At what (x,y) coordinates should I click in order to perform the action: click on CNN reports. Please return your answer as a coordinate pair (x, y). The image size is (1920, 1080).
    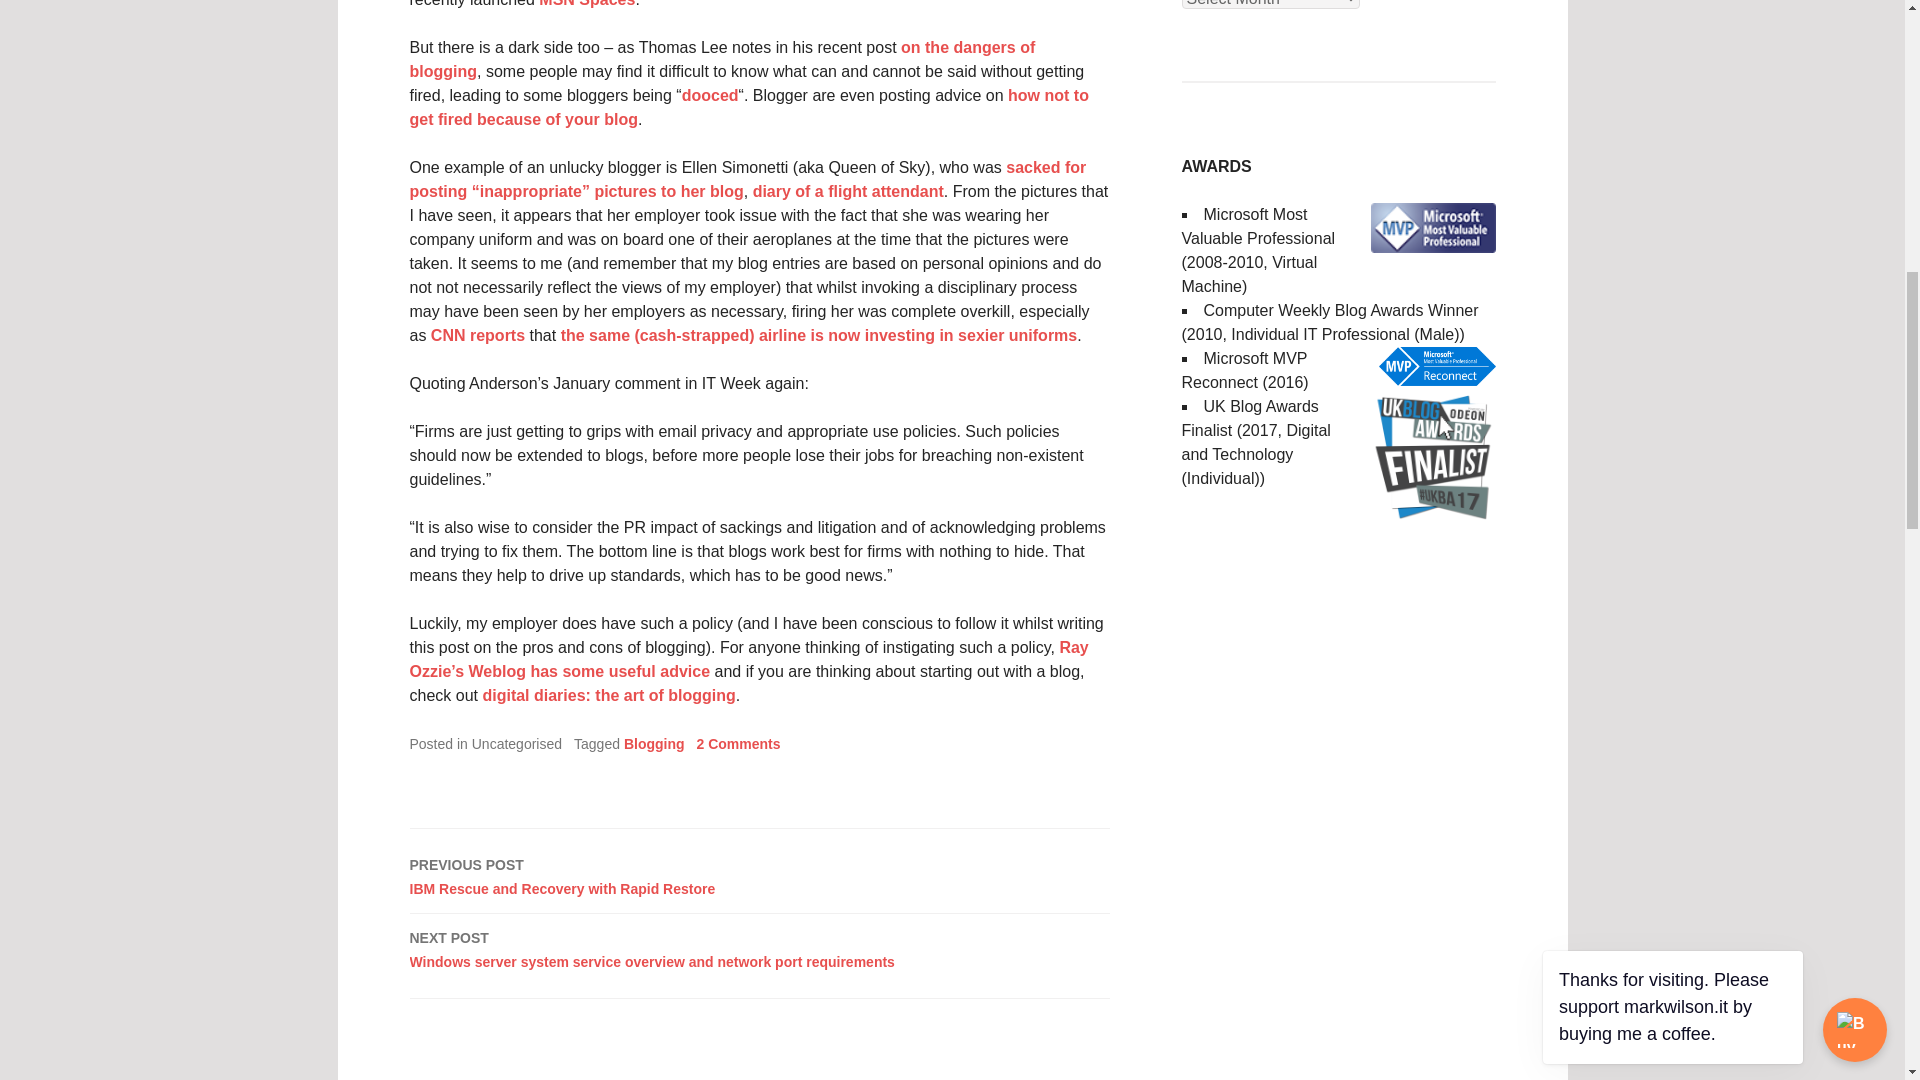
    Looking at the image, I should click on (723, 58).